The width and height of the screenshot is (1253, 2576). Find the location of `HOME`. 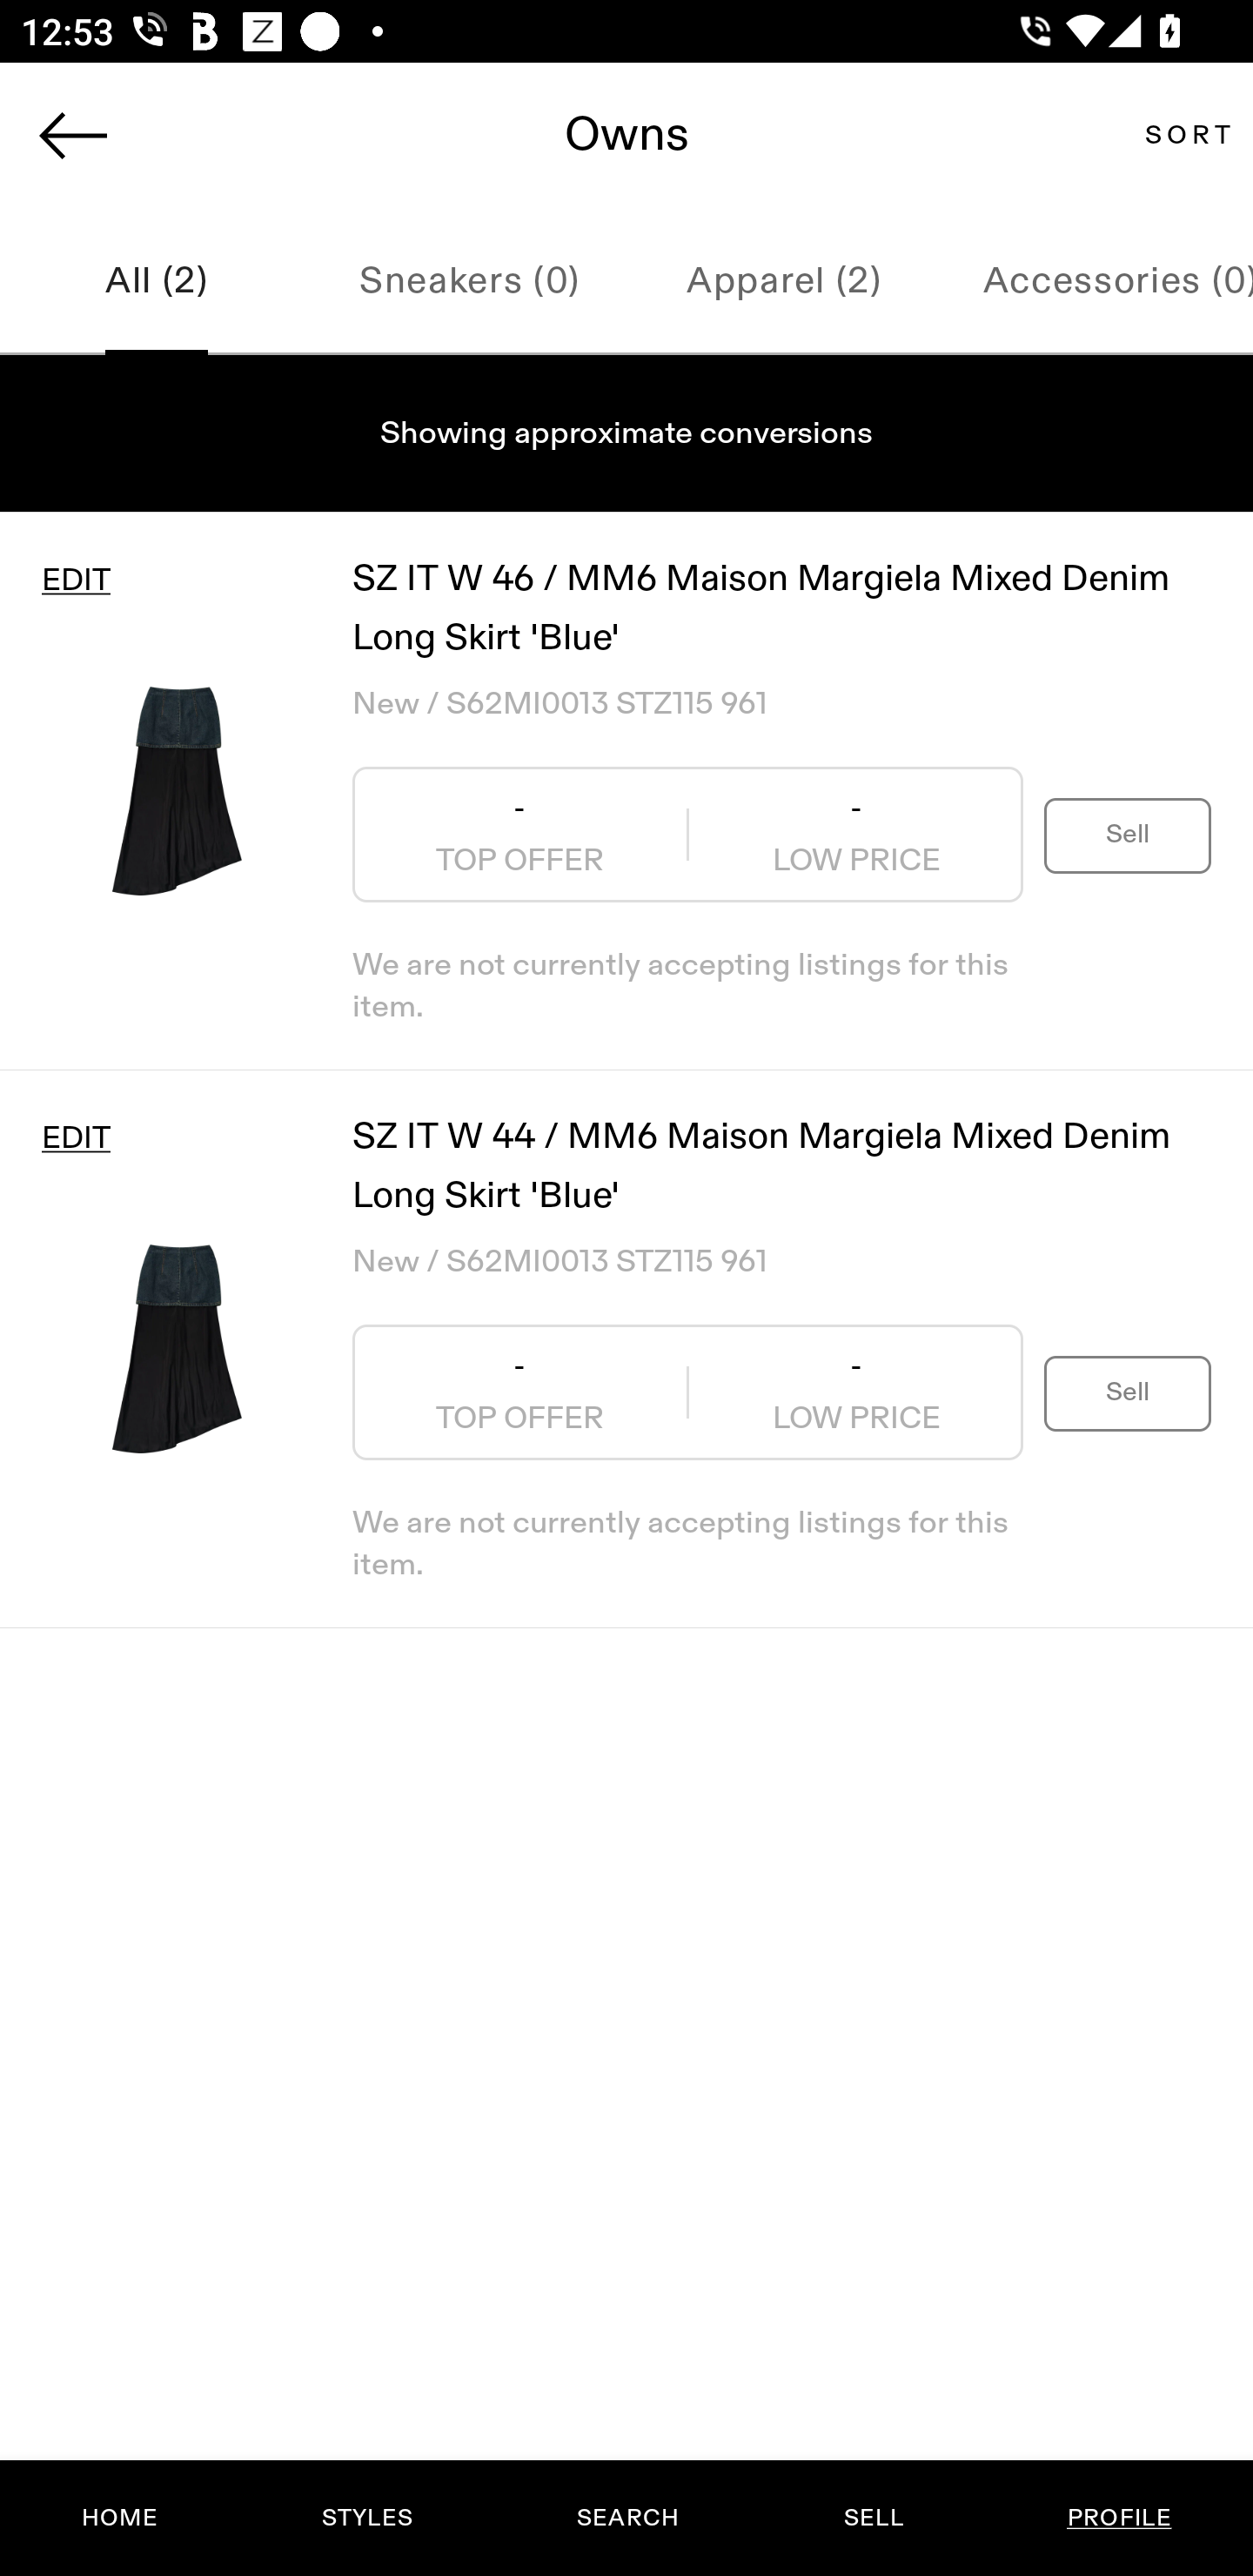

HOME is located at coordinates (120, 2518).